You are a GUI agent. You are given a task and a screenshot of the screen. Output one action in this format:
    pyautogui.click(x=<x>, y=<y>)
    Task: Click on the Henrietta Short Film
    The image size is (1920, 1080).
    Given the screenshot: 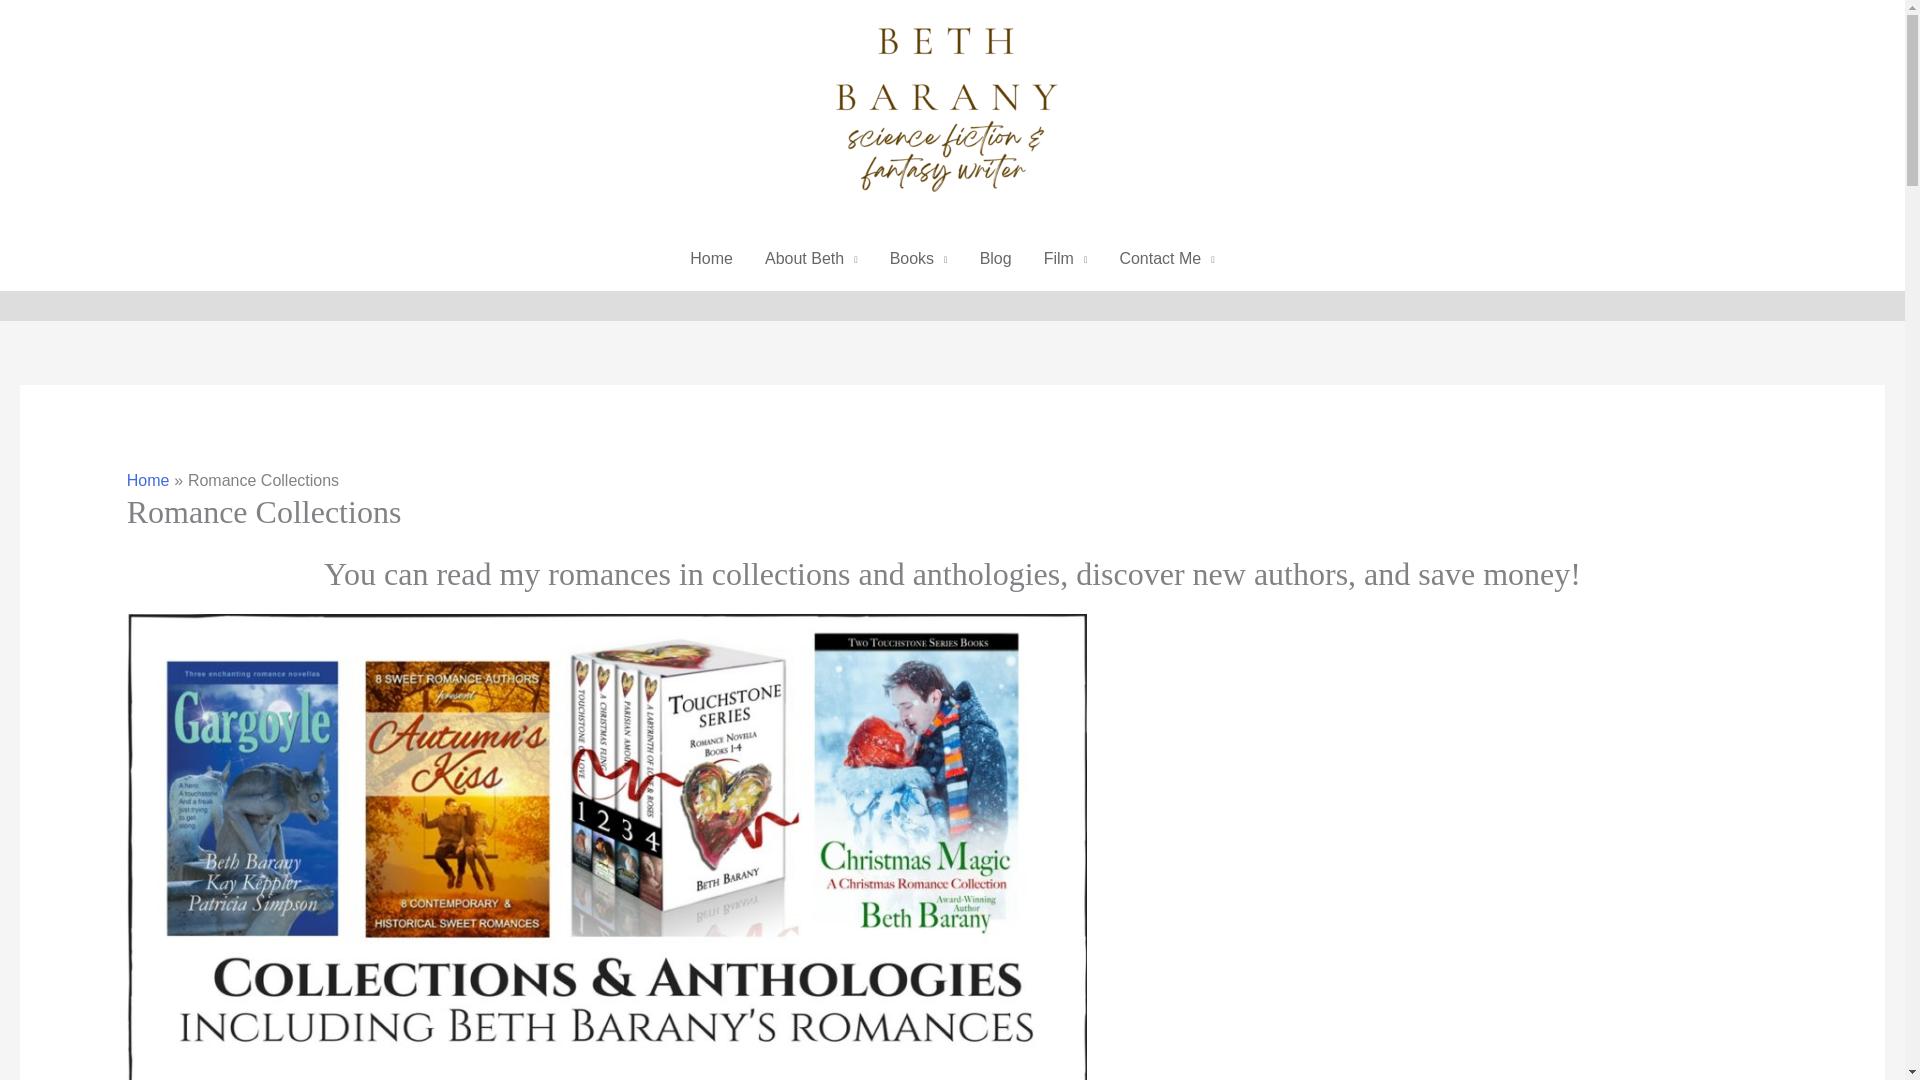 What is the action you would take?
    pyautogui.click(x=1066, y=258)
    